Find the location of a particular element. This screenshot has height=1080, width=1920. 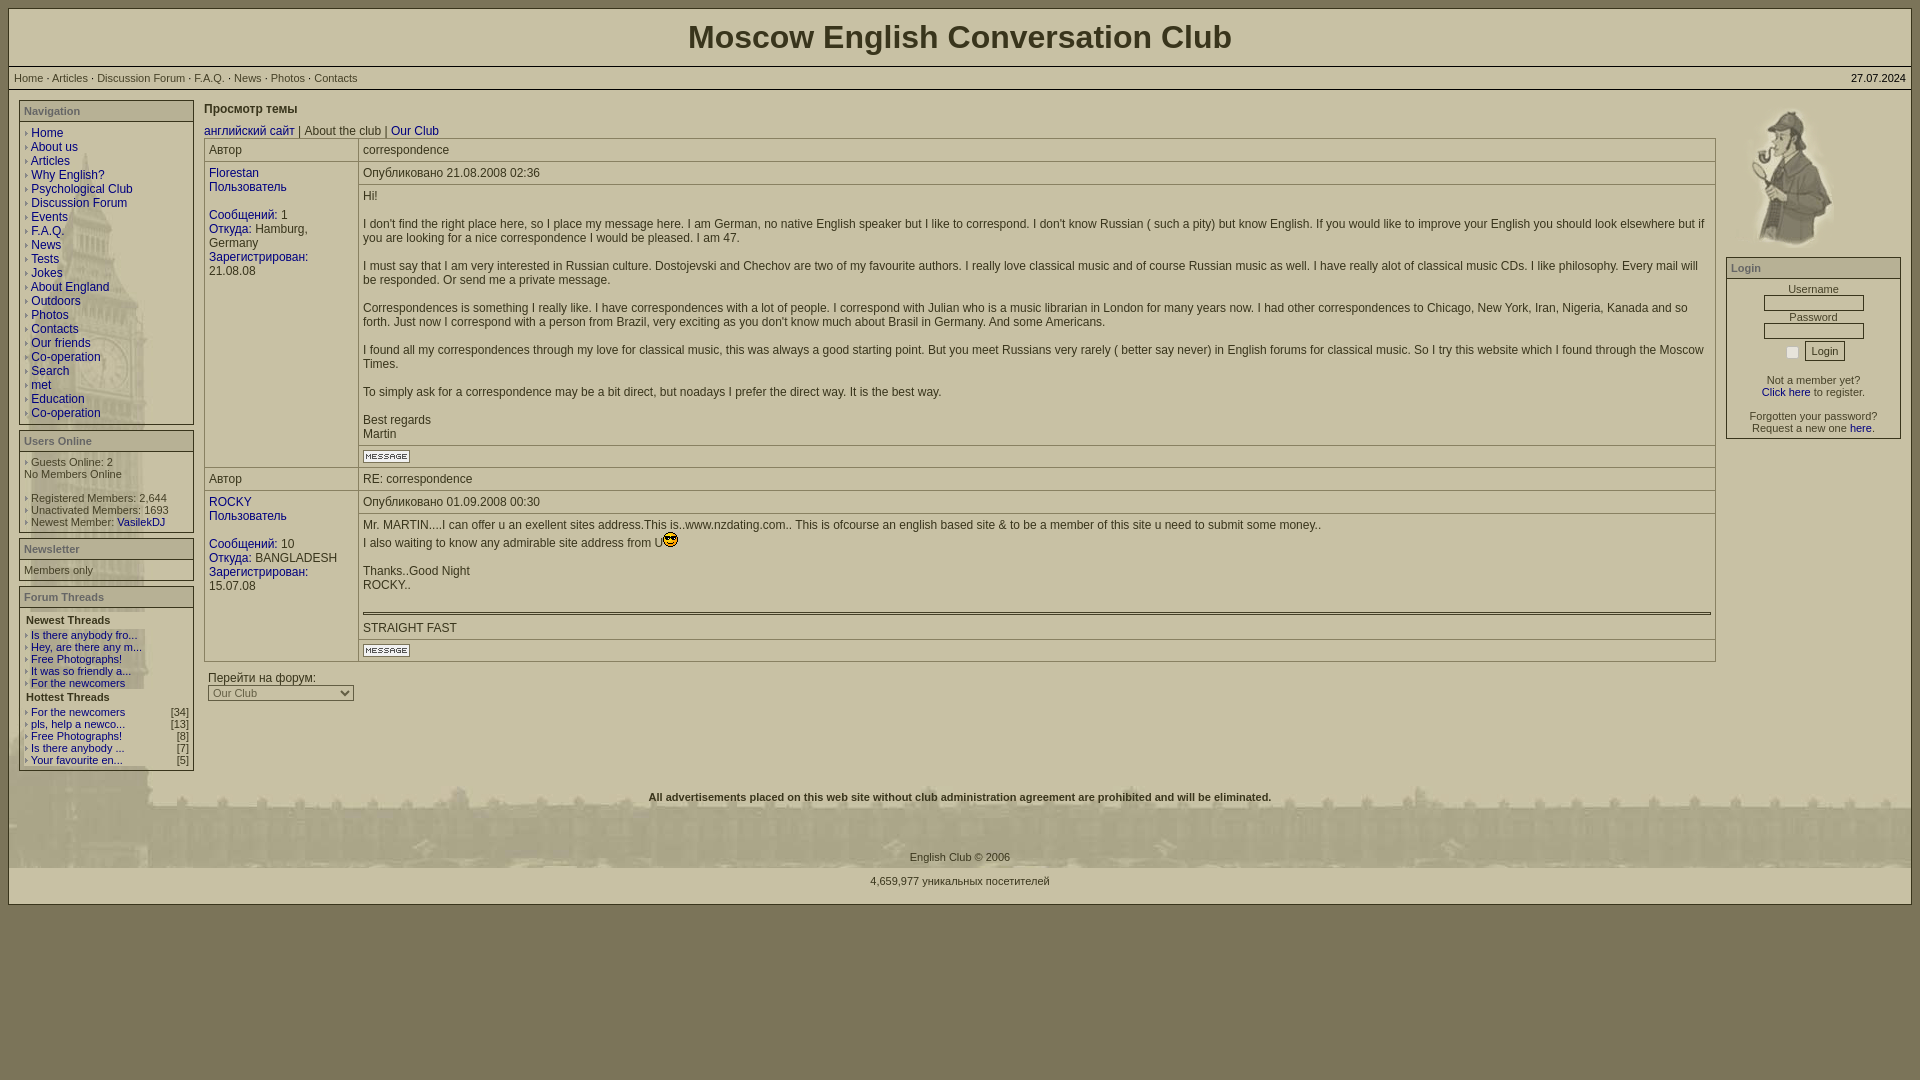

It was so friendly and warm !!! is located at coordinates (80, 671).